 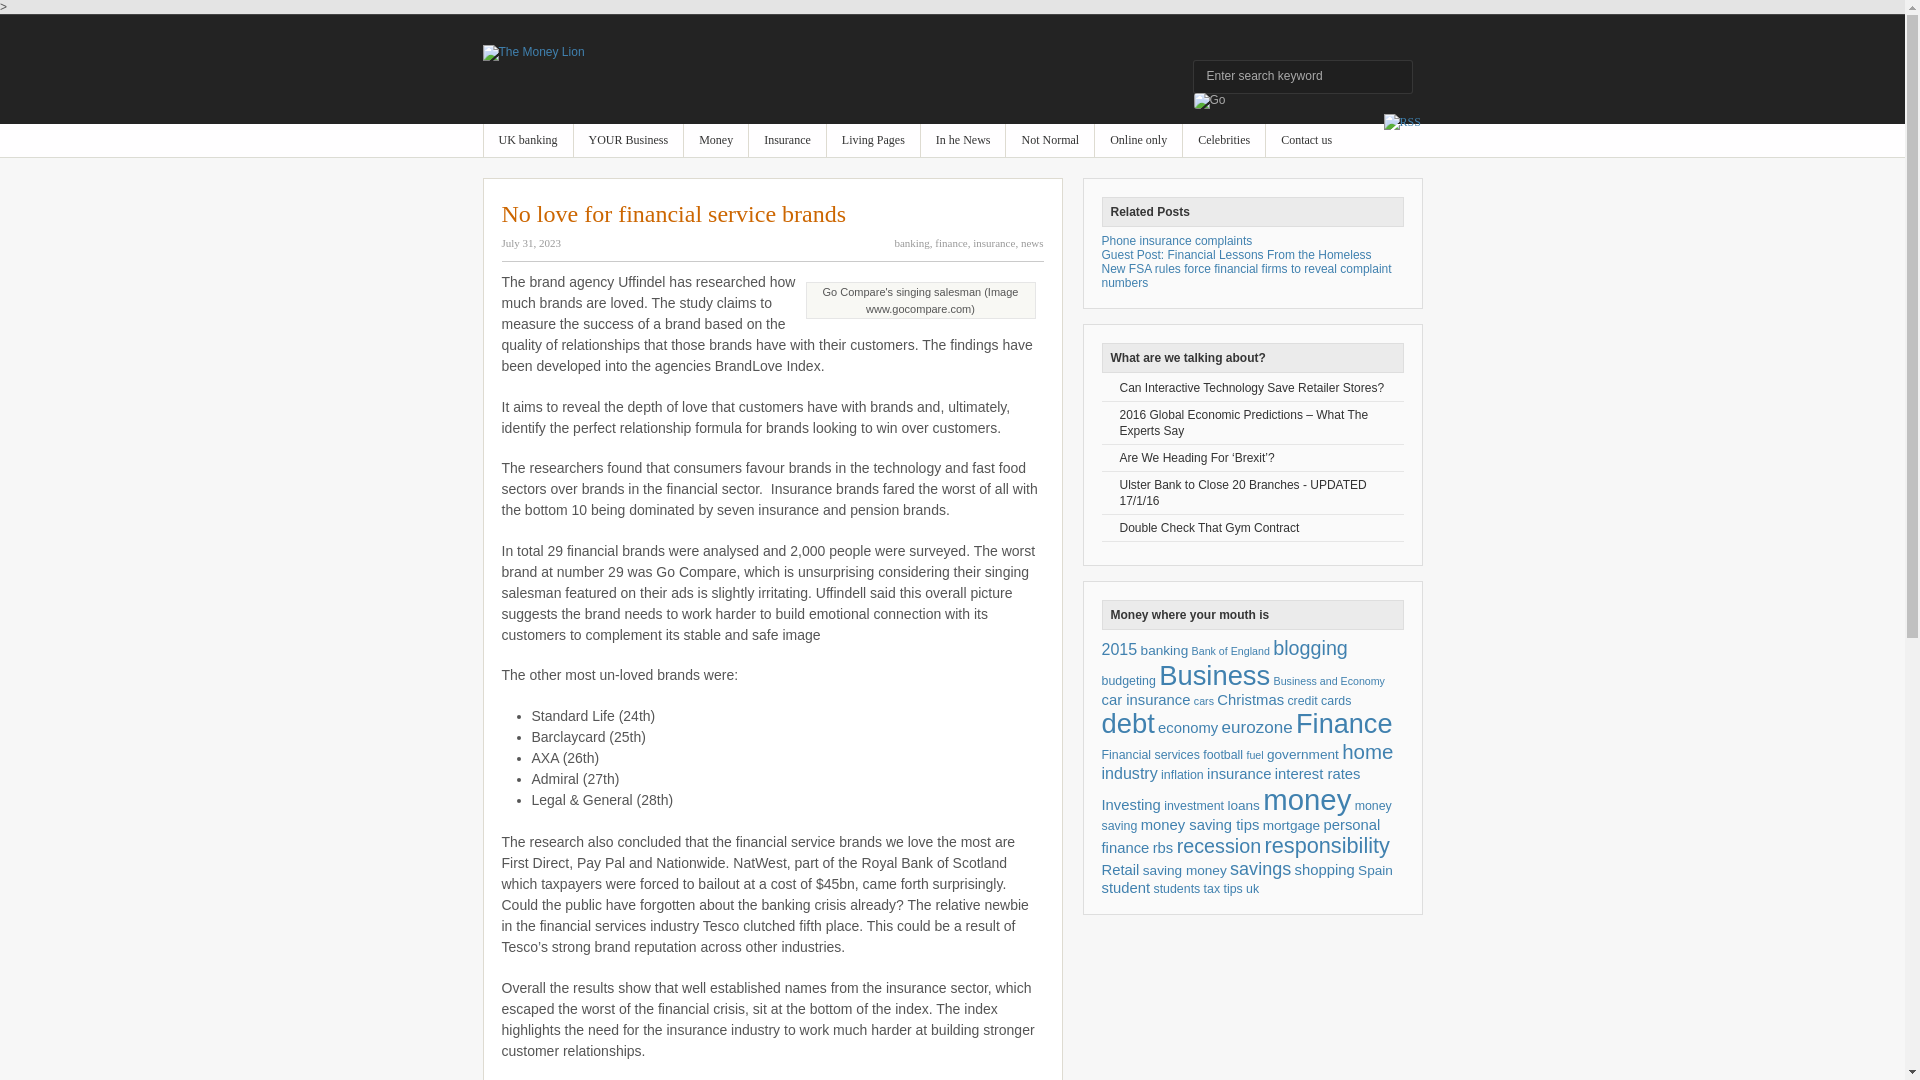 What do you see at coordinates (786, 140) in the screenshot?
I see `insurance` at bounding box center [786, 140].